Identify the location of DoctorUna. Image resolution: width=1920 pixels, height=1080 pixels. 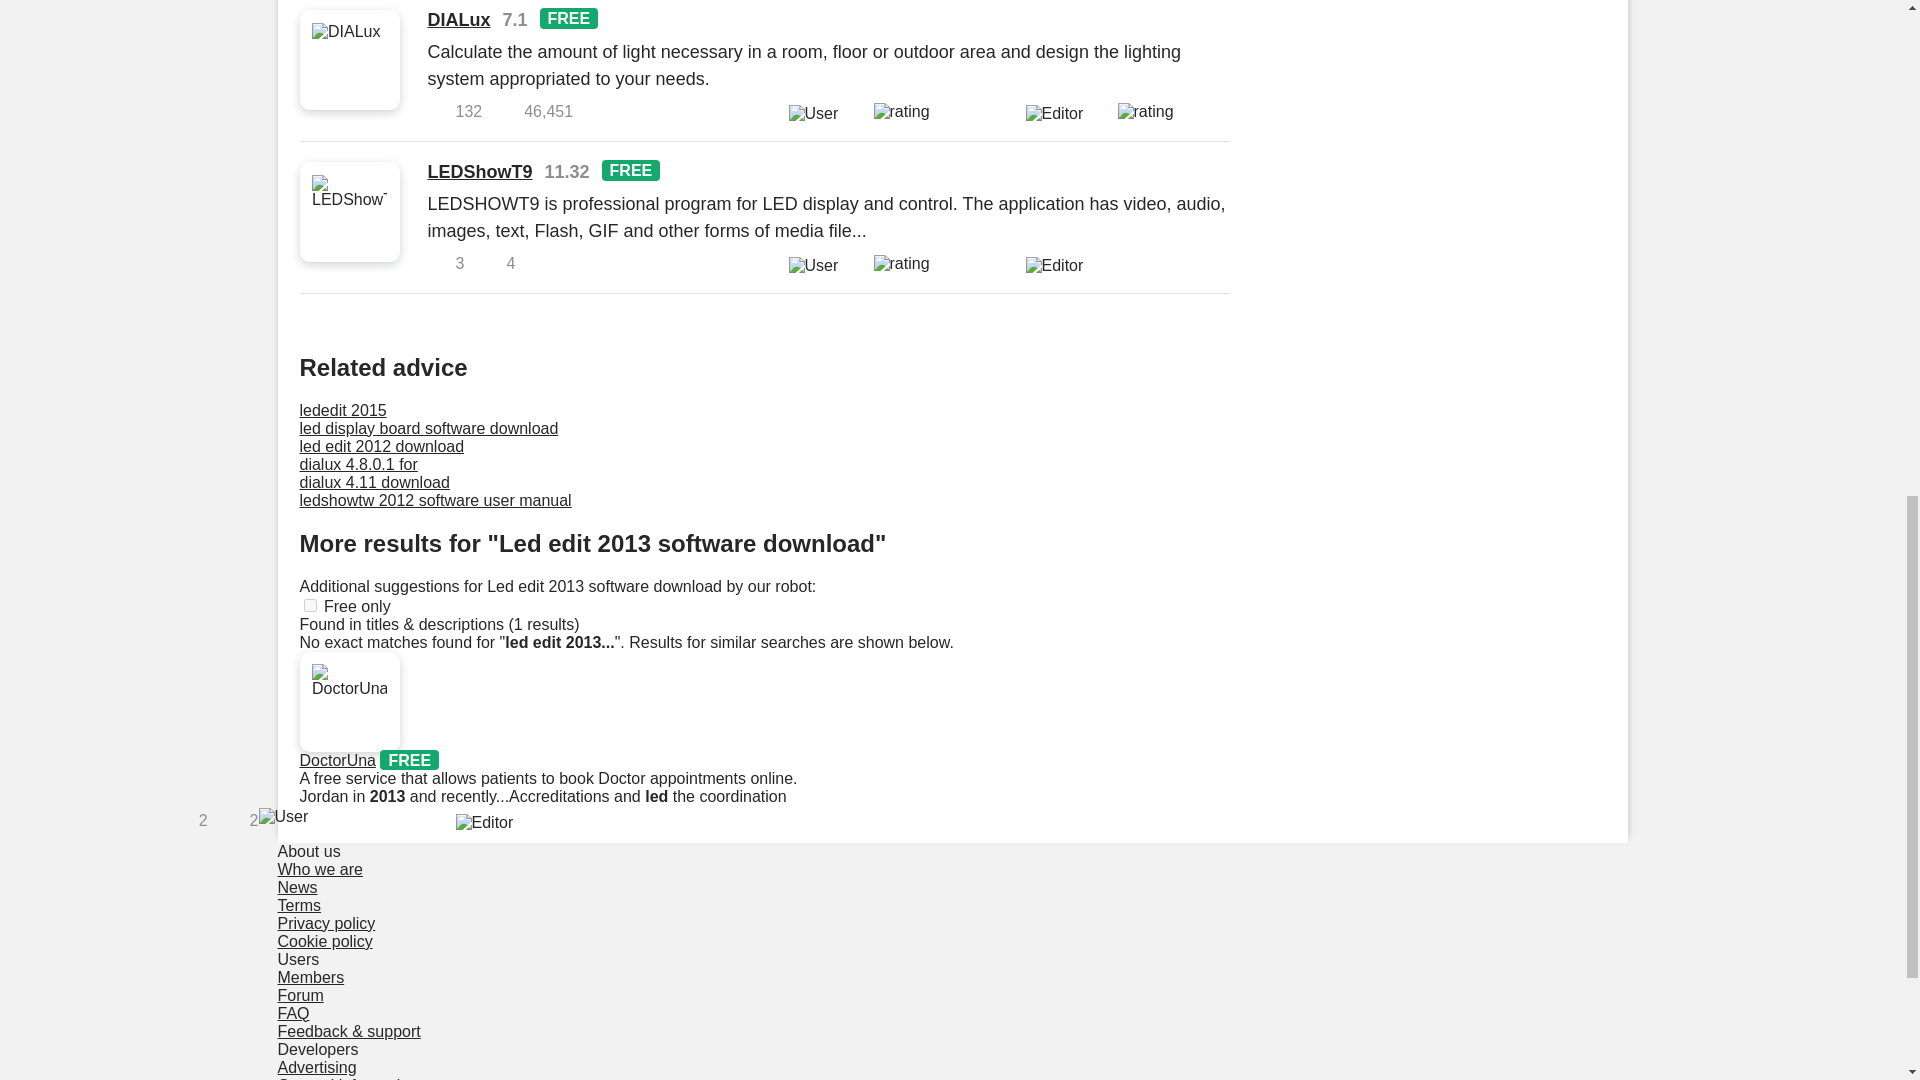
(338, 760).